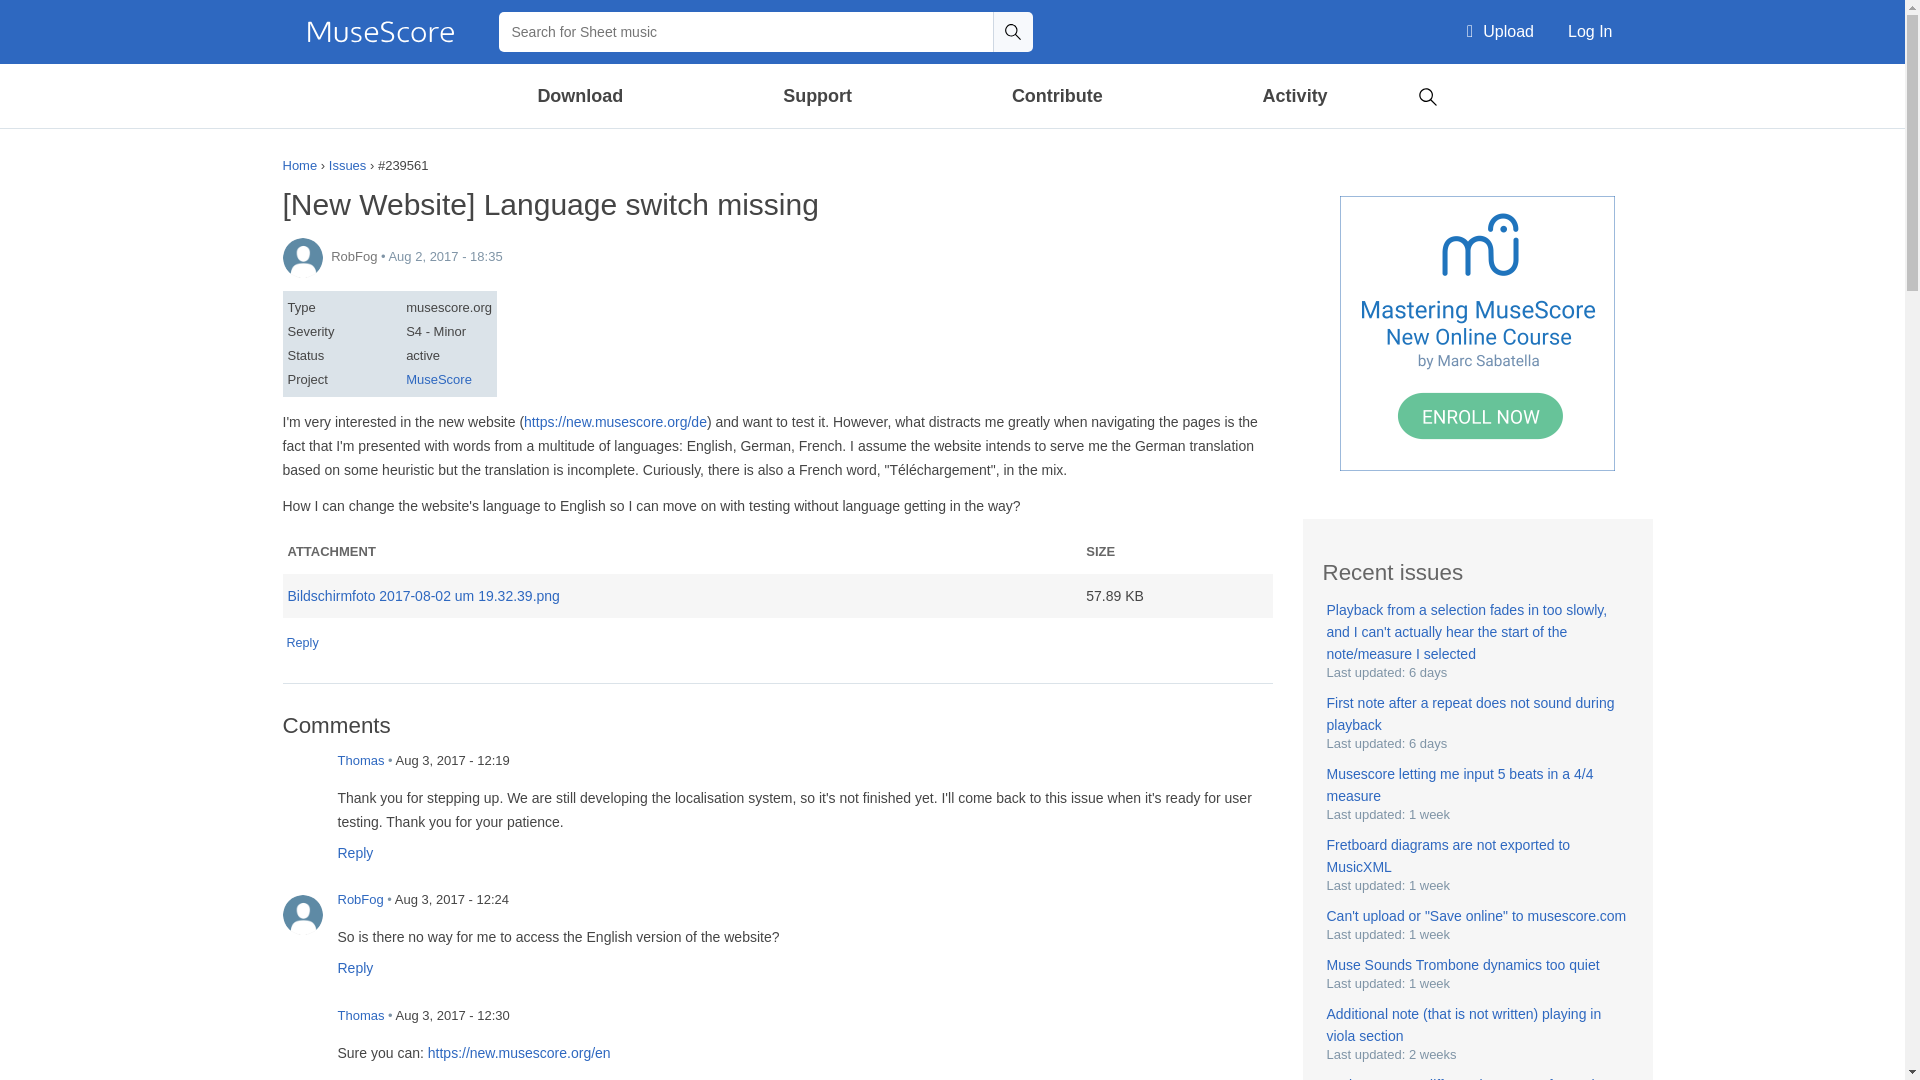 The height and width of the screenshot is (1080, 1920). What do you see at coordinates (302, 914) in the screenshot?
I see `RobFog` at bounding box center [302, 914].